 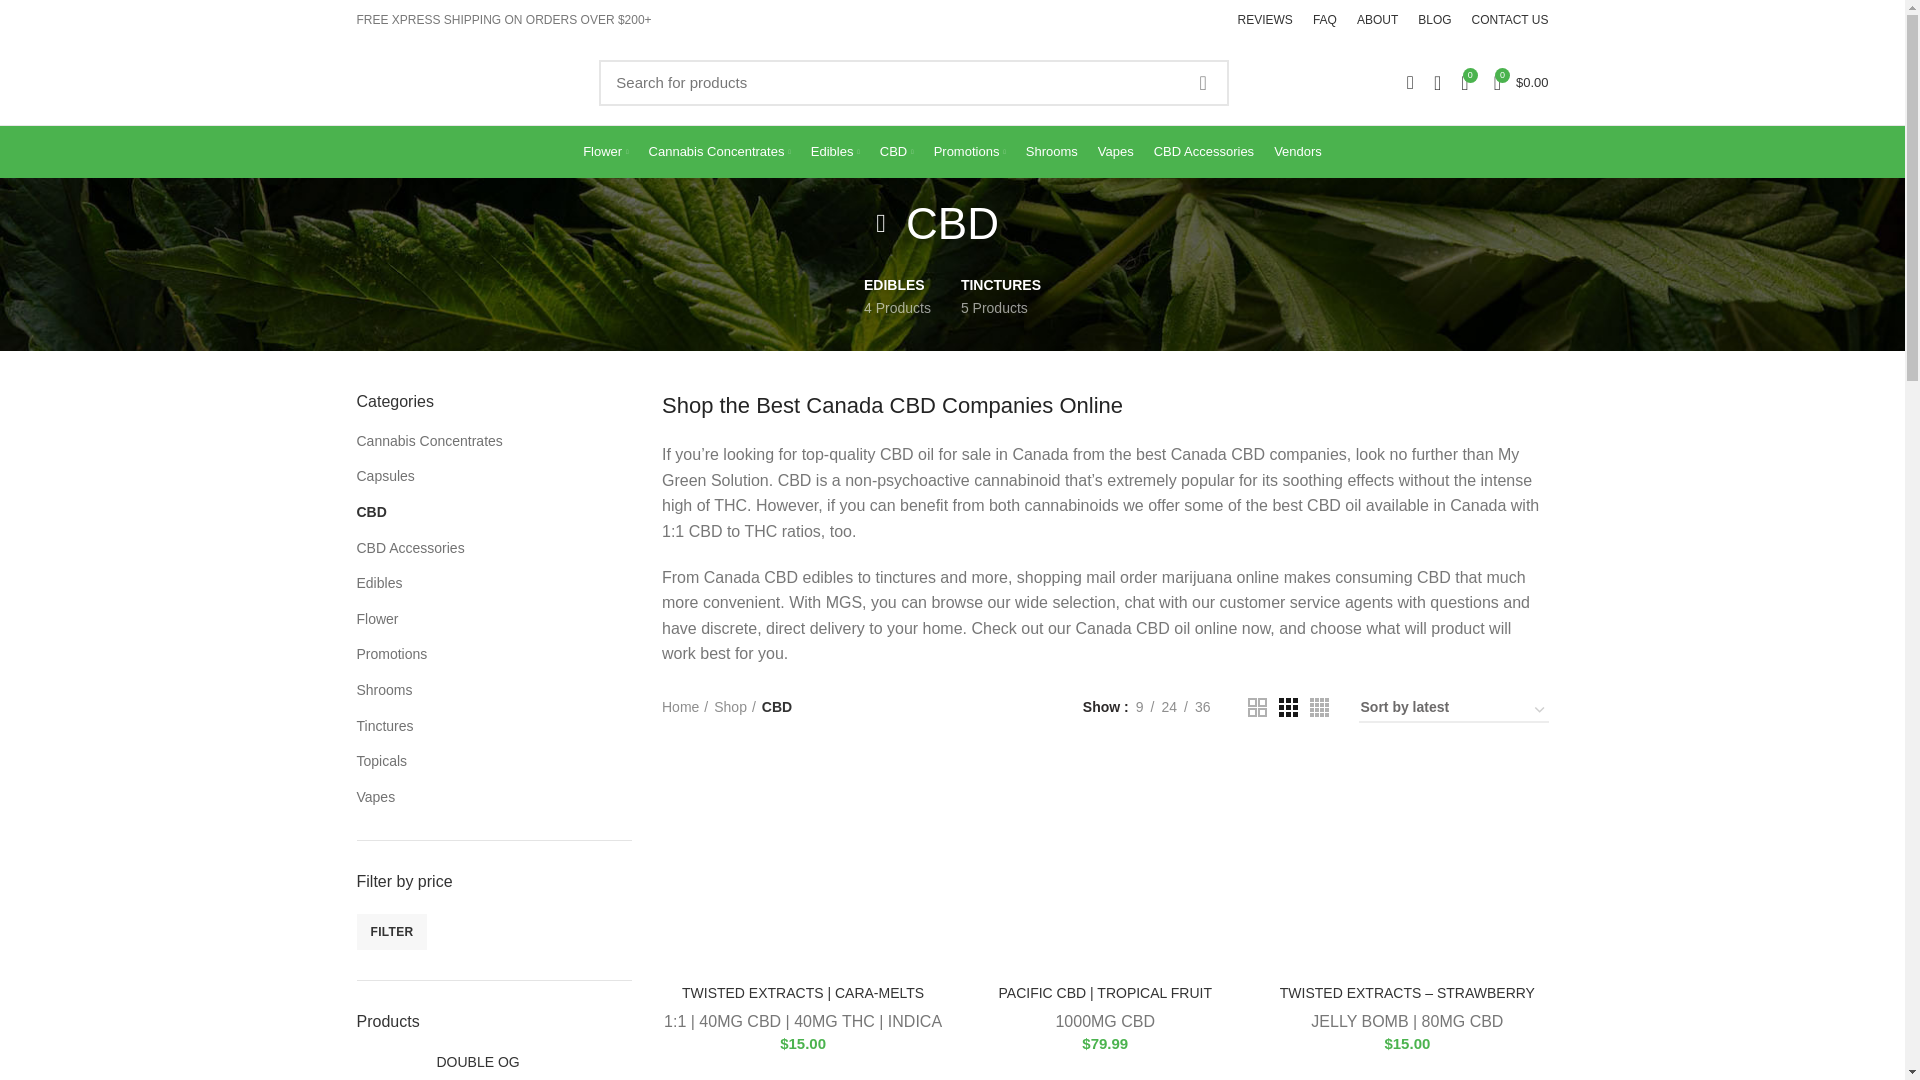 I want to click on ABOUT, so click(x=1377, y=20).